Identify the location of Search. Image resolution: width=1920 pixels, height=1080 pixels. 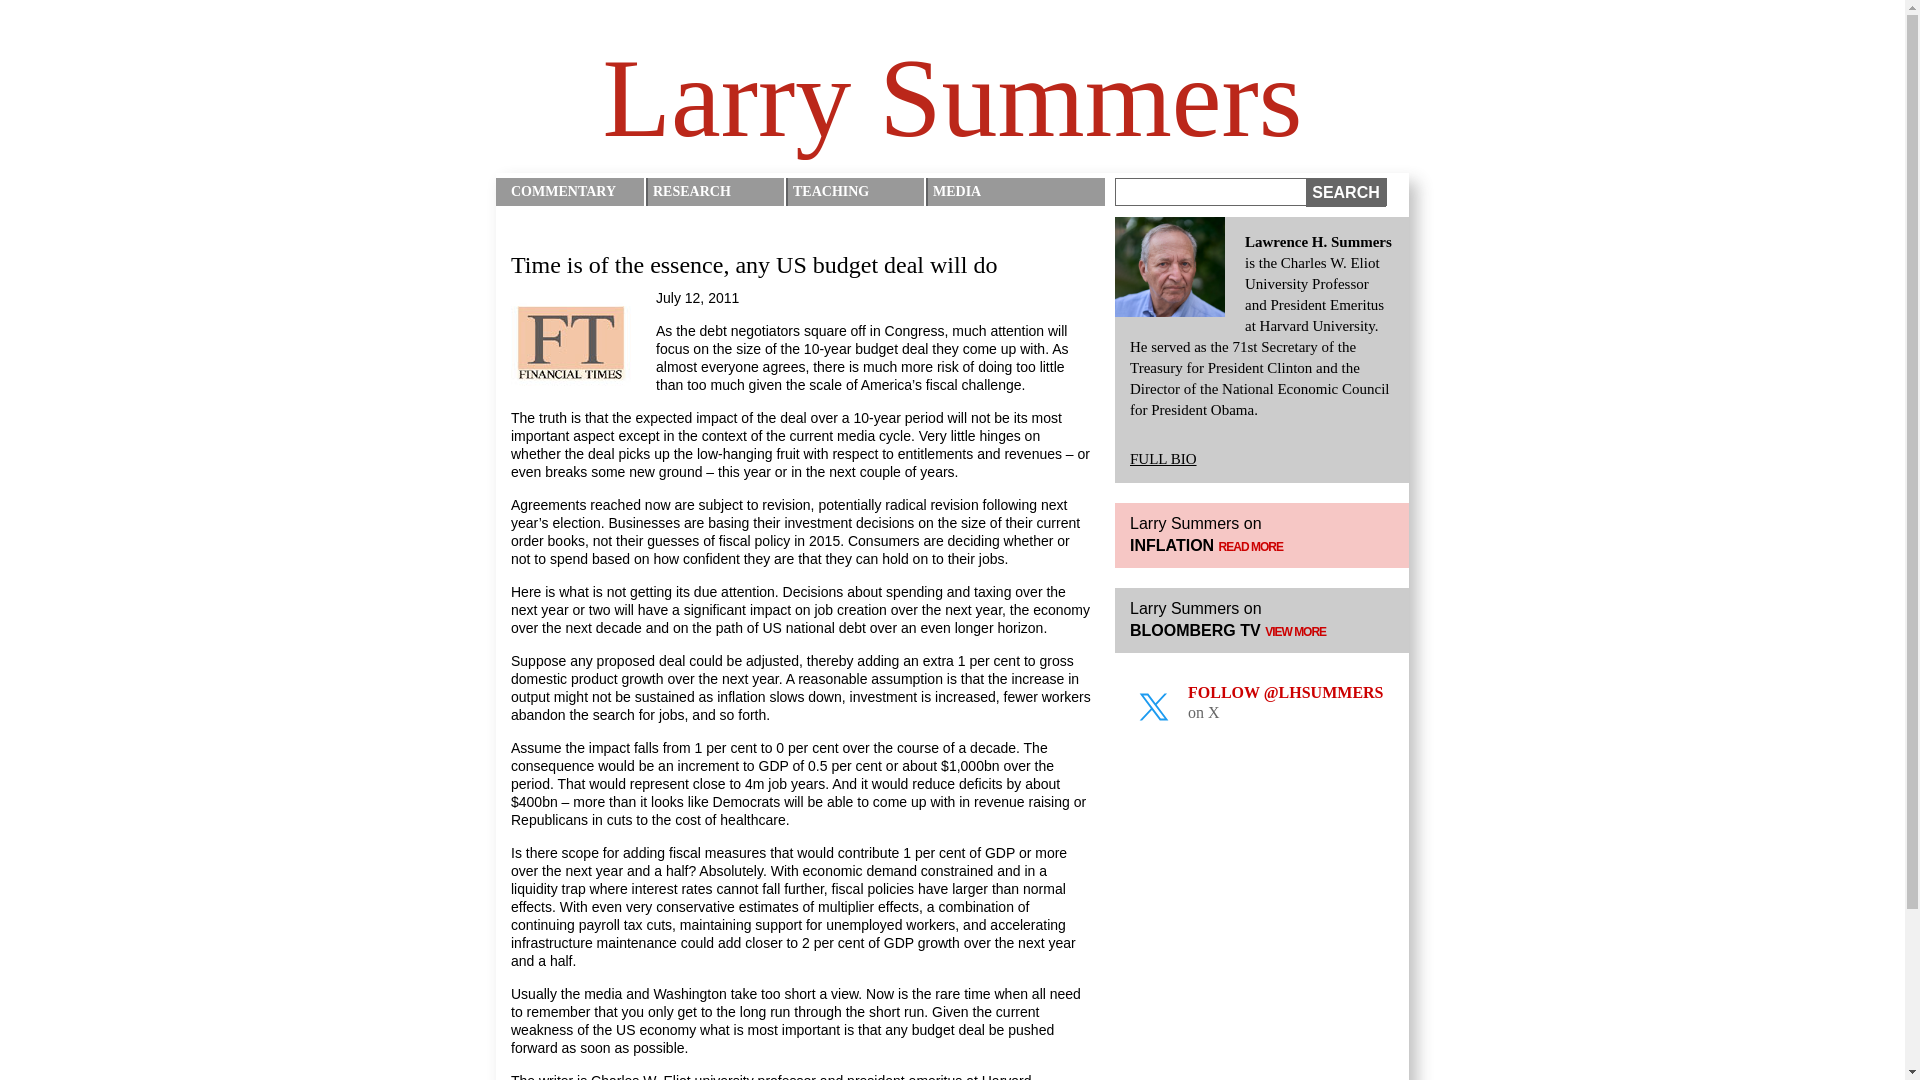
(1346, 193).